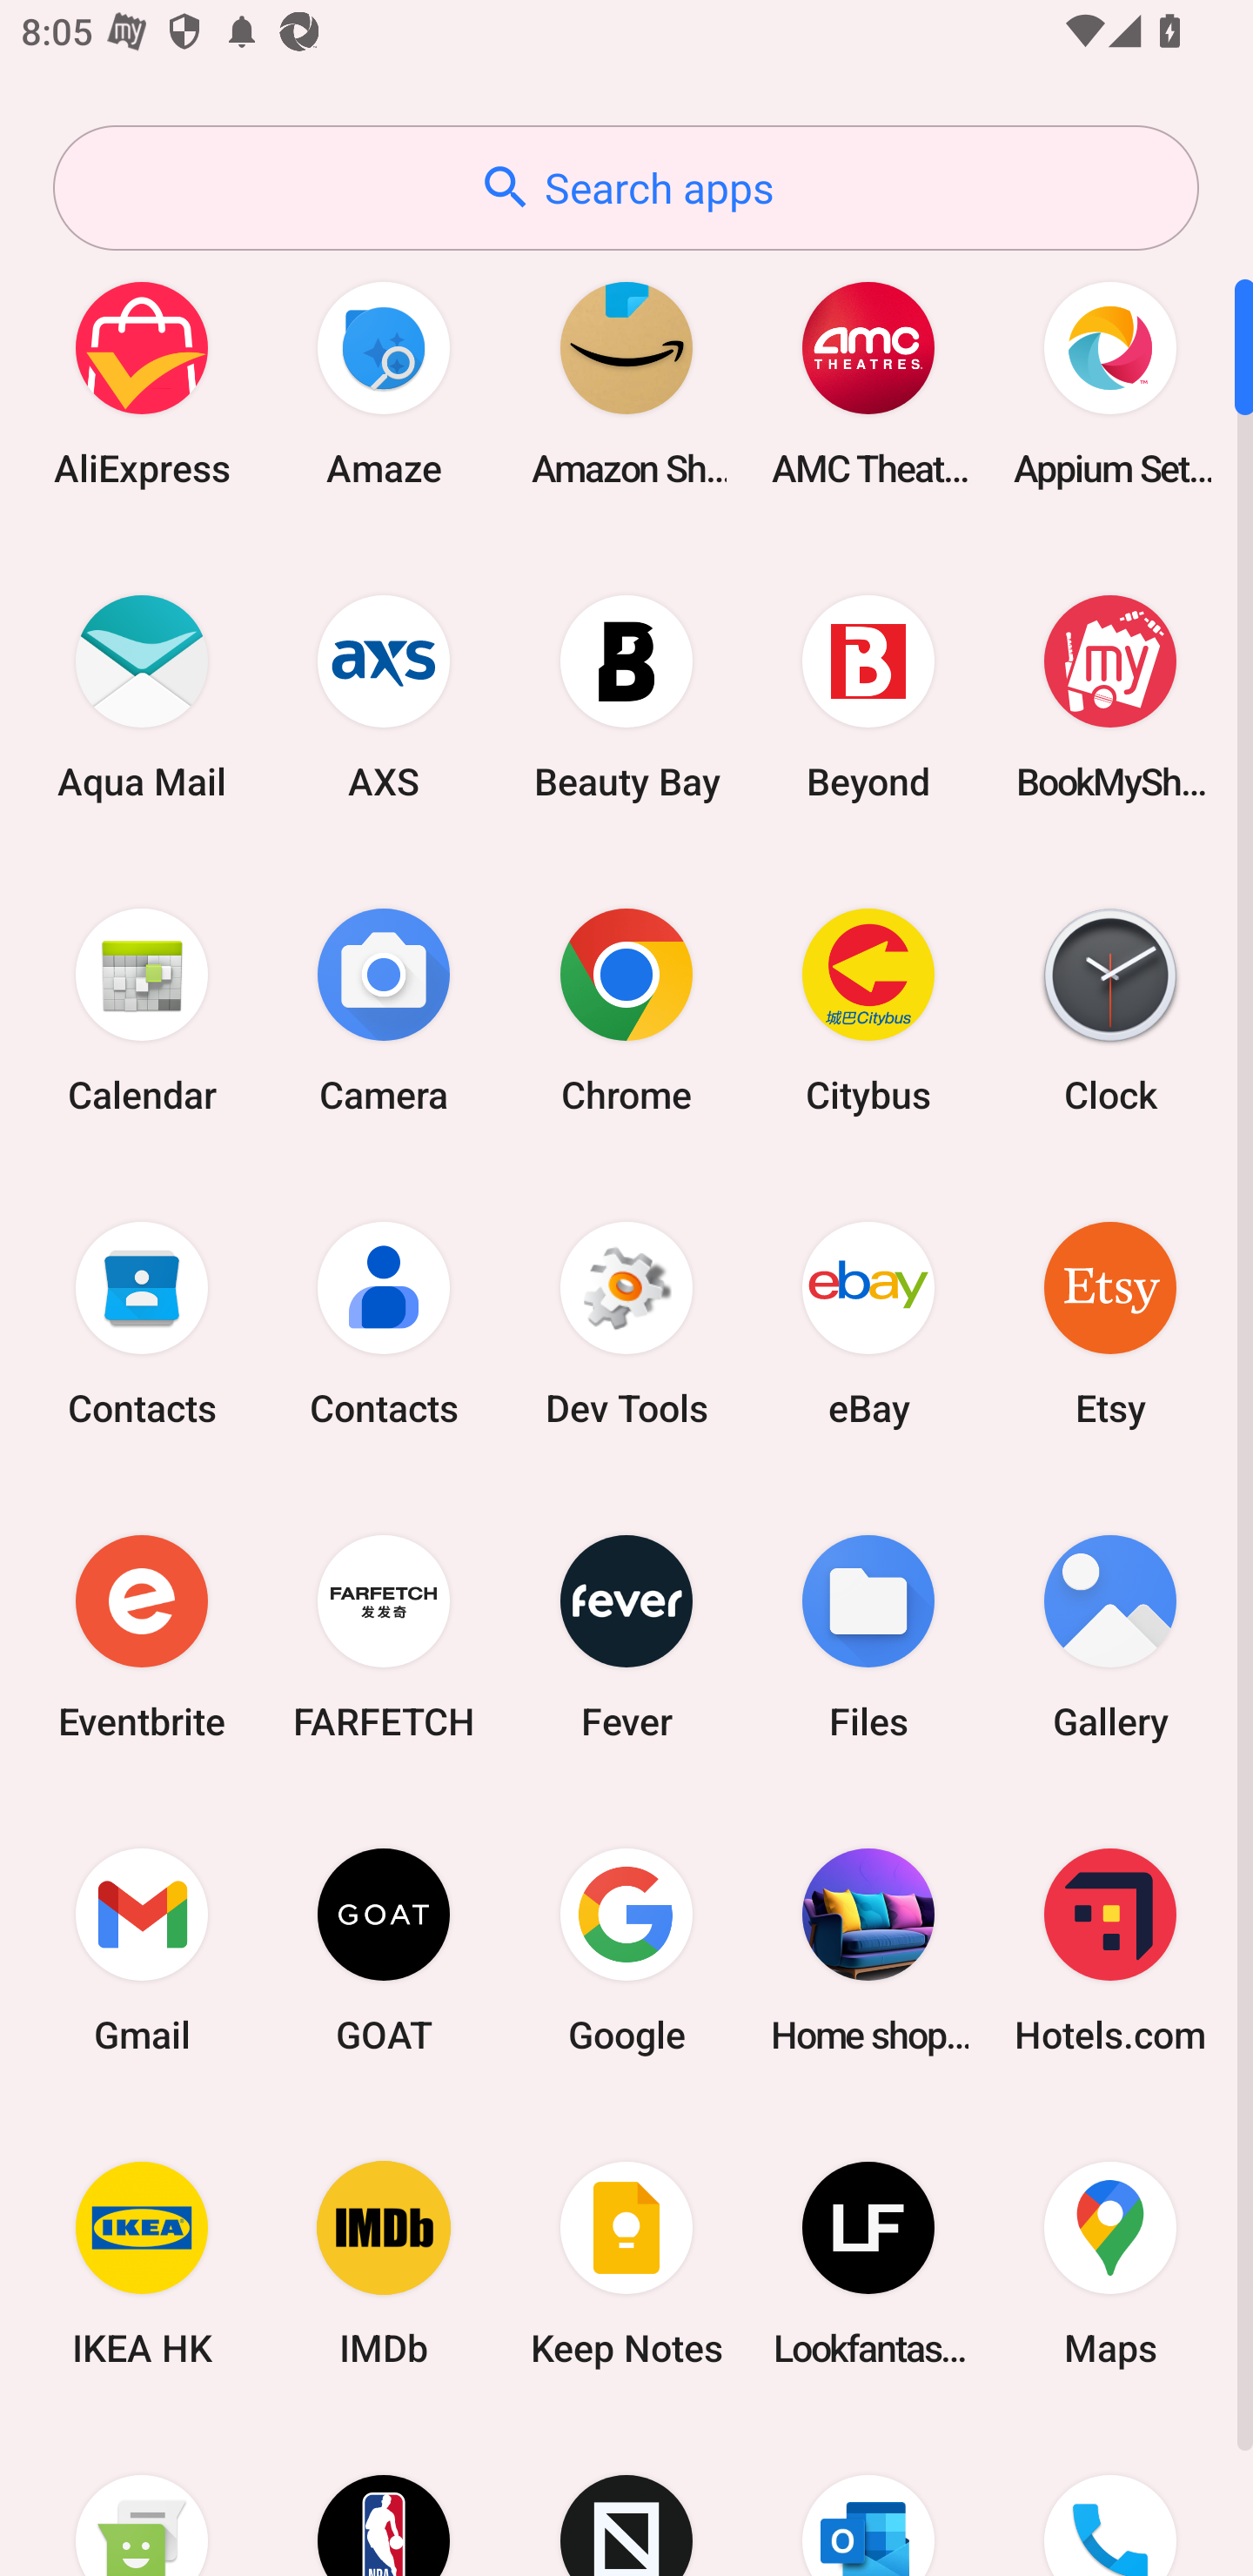 Image resolution: width=1253 pixels, height=2576 pixels. Describe the element at coordinates (868, 383) in the screenshot. I see `AMC Theatres` at that location.